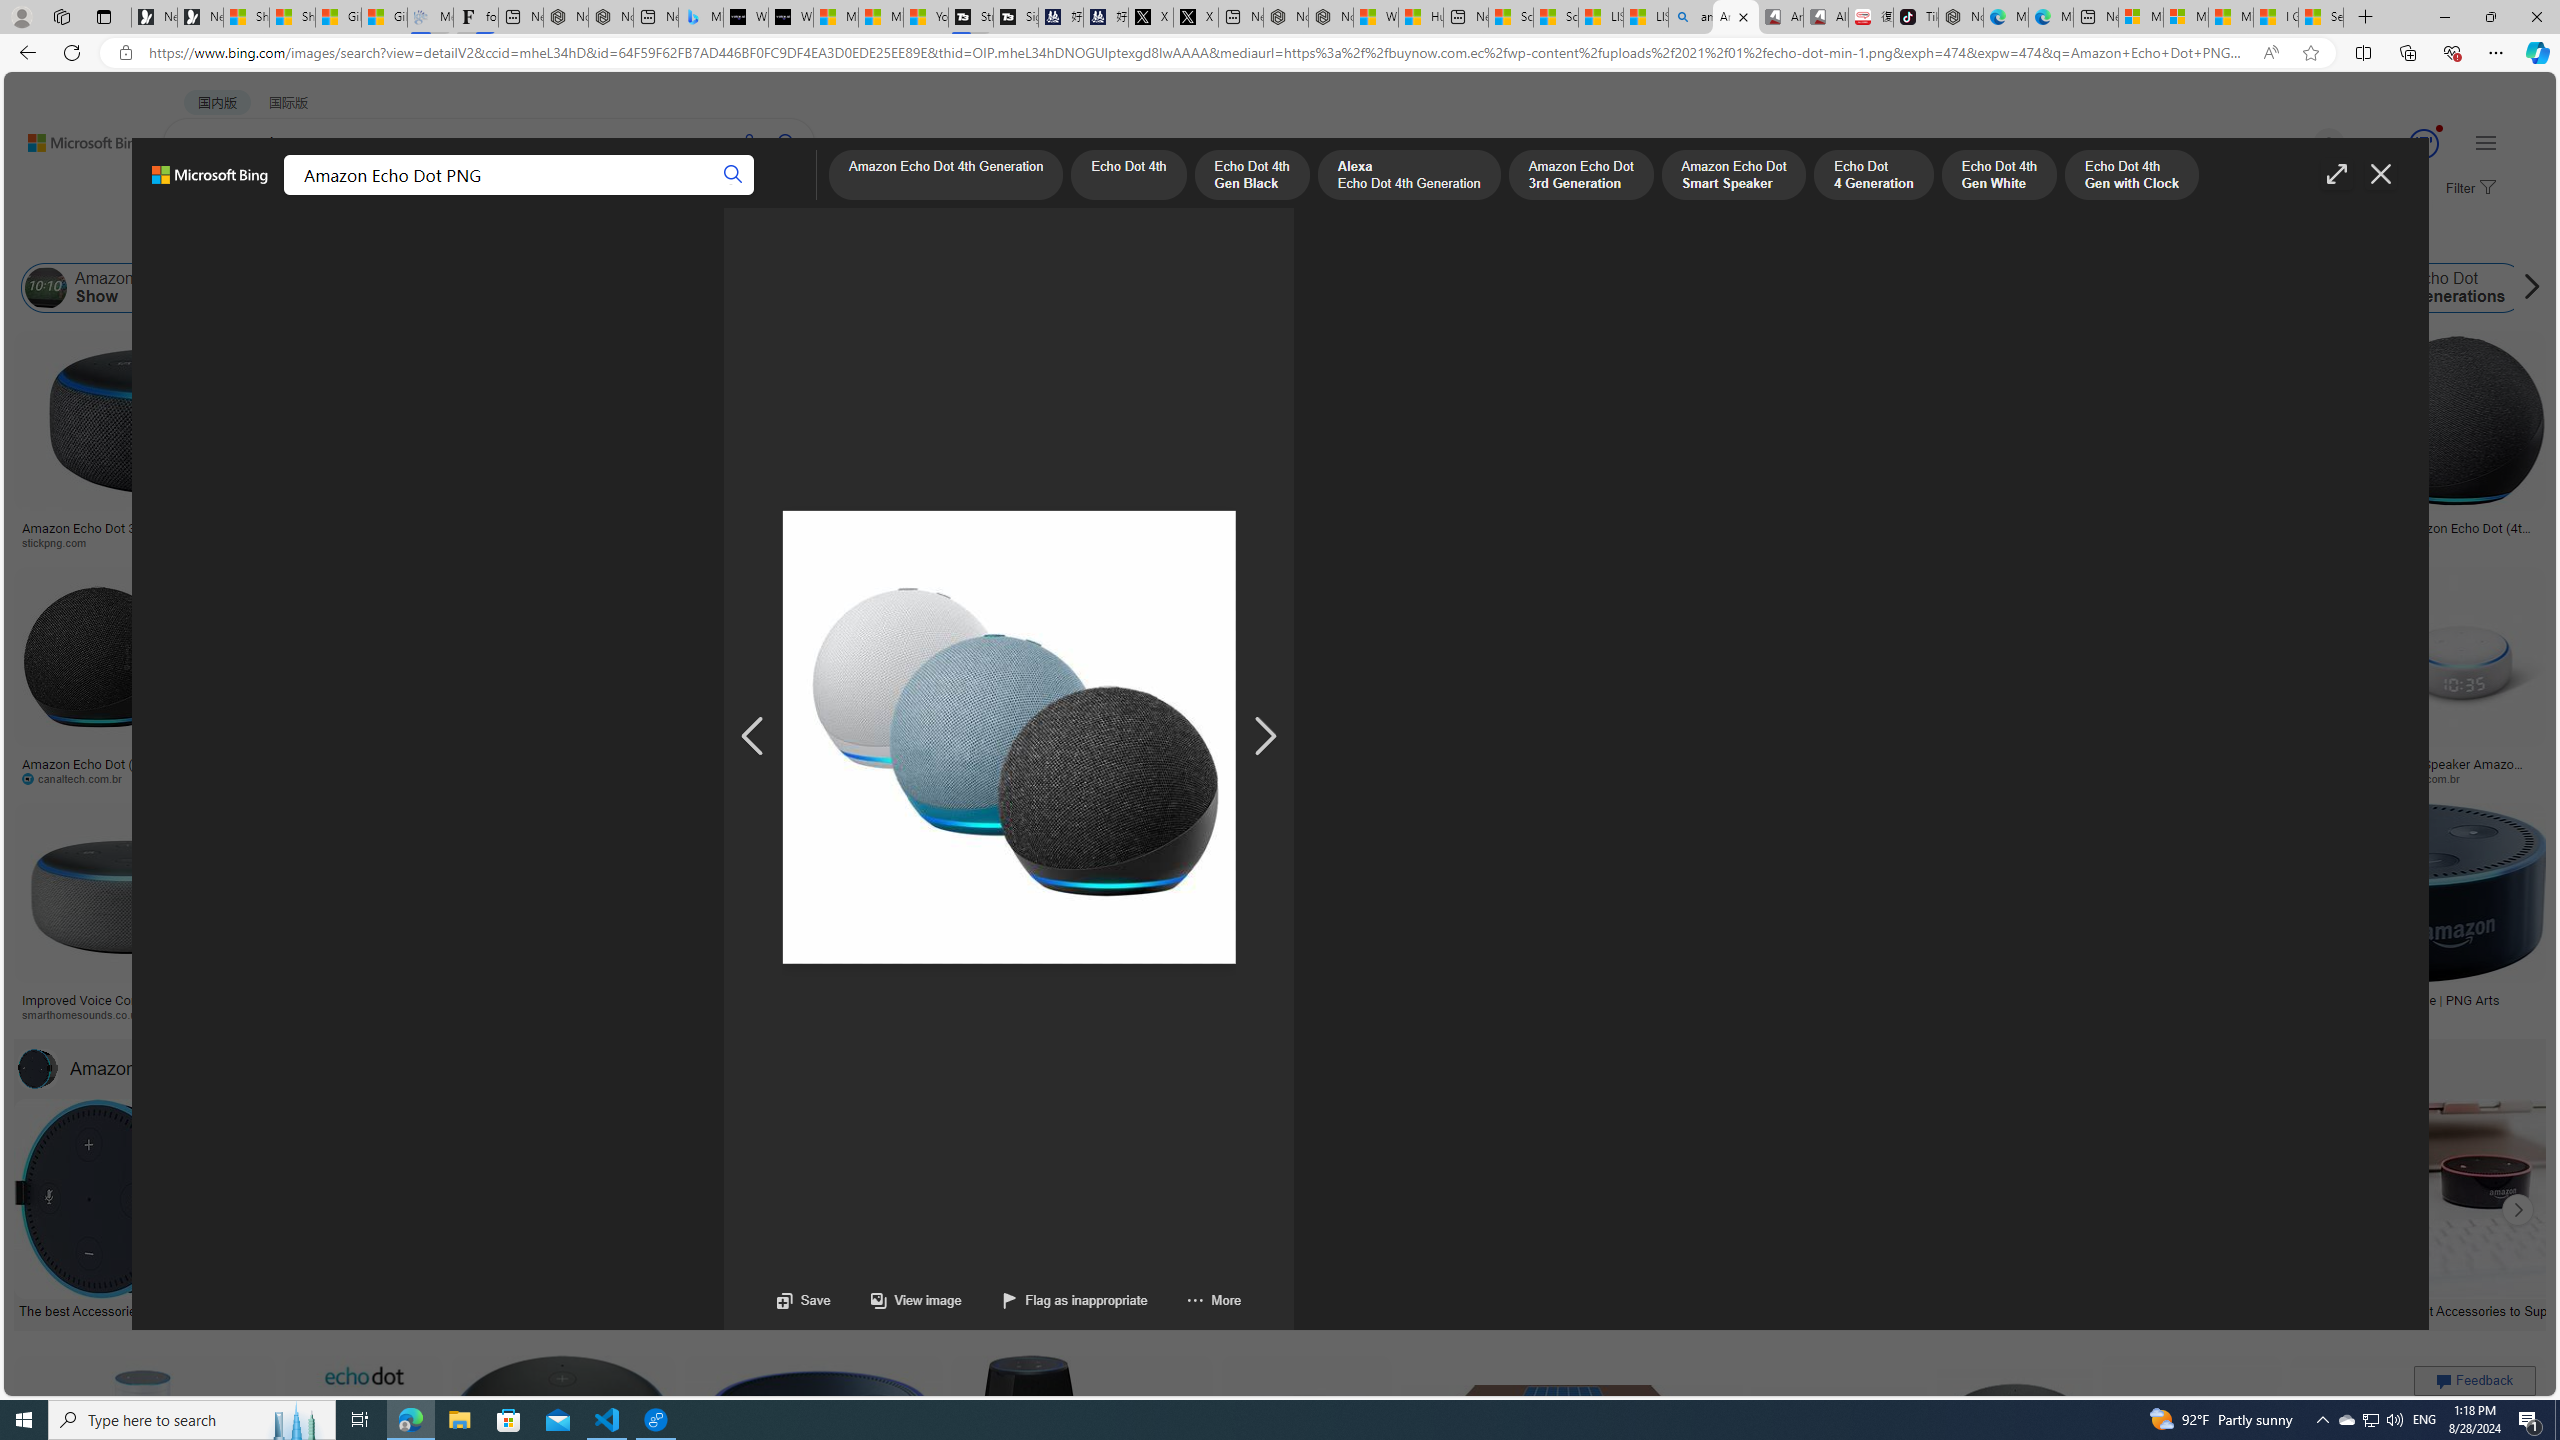 The image size is (2560, 1440). What do you see at coordinates (574, 288) in the screenshot?
I see `Amazon Echo Dot 3rd` at bounding box center [574, 288].